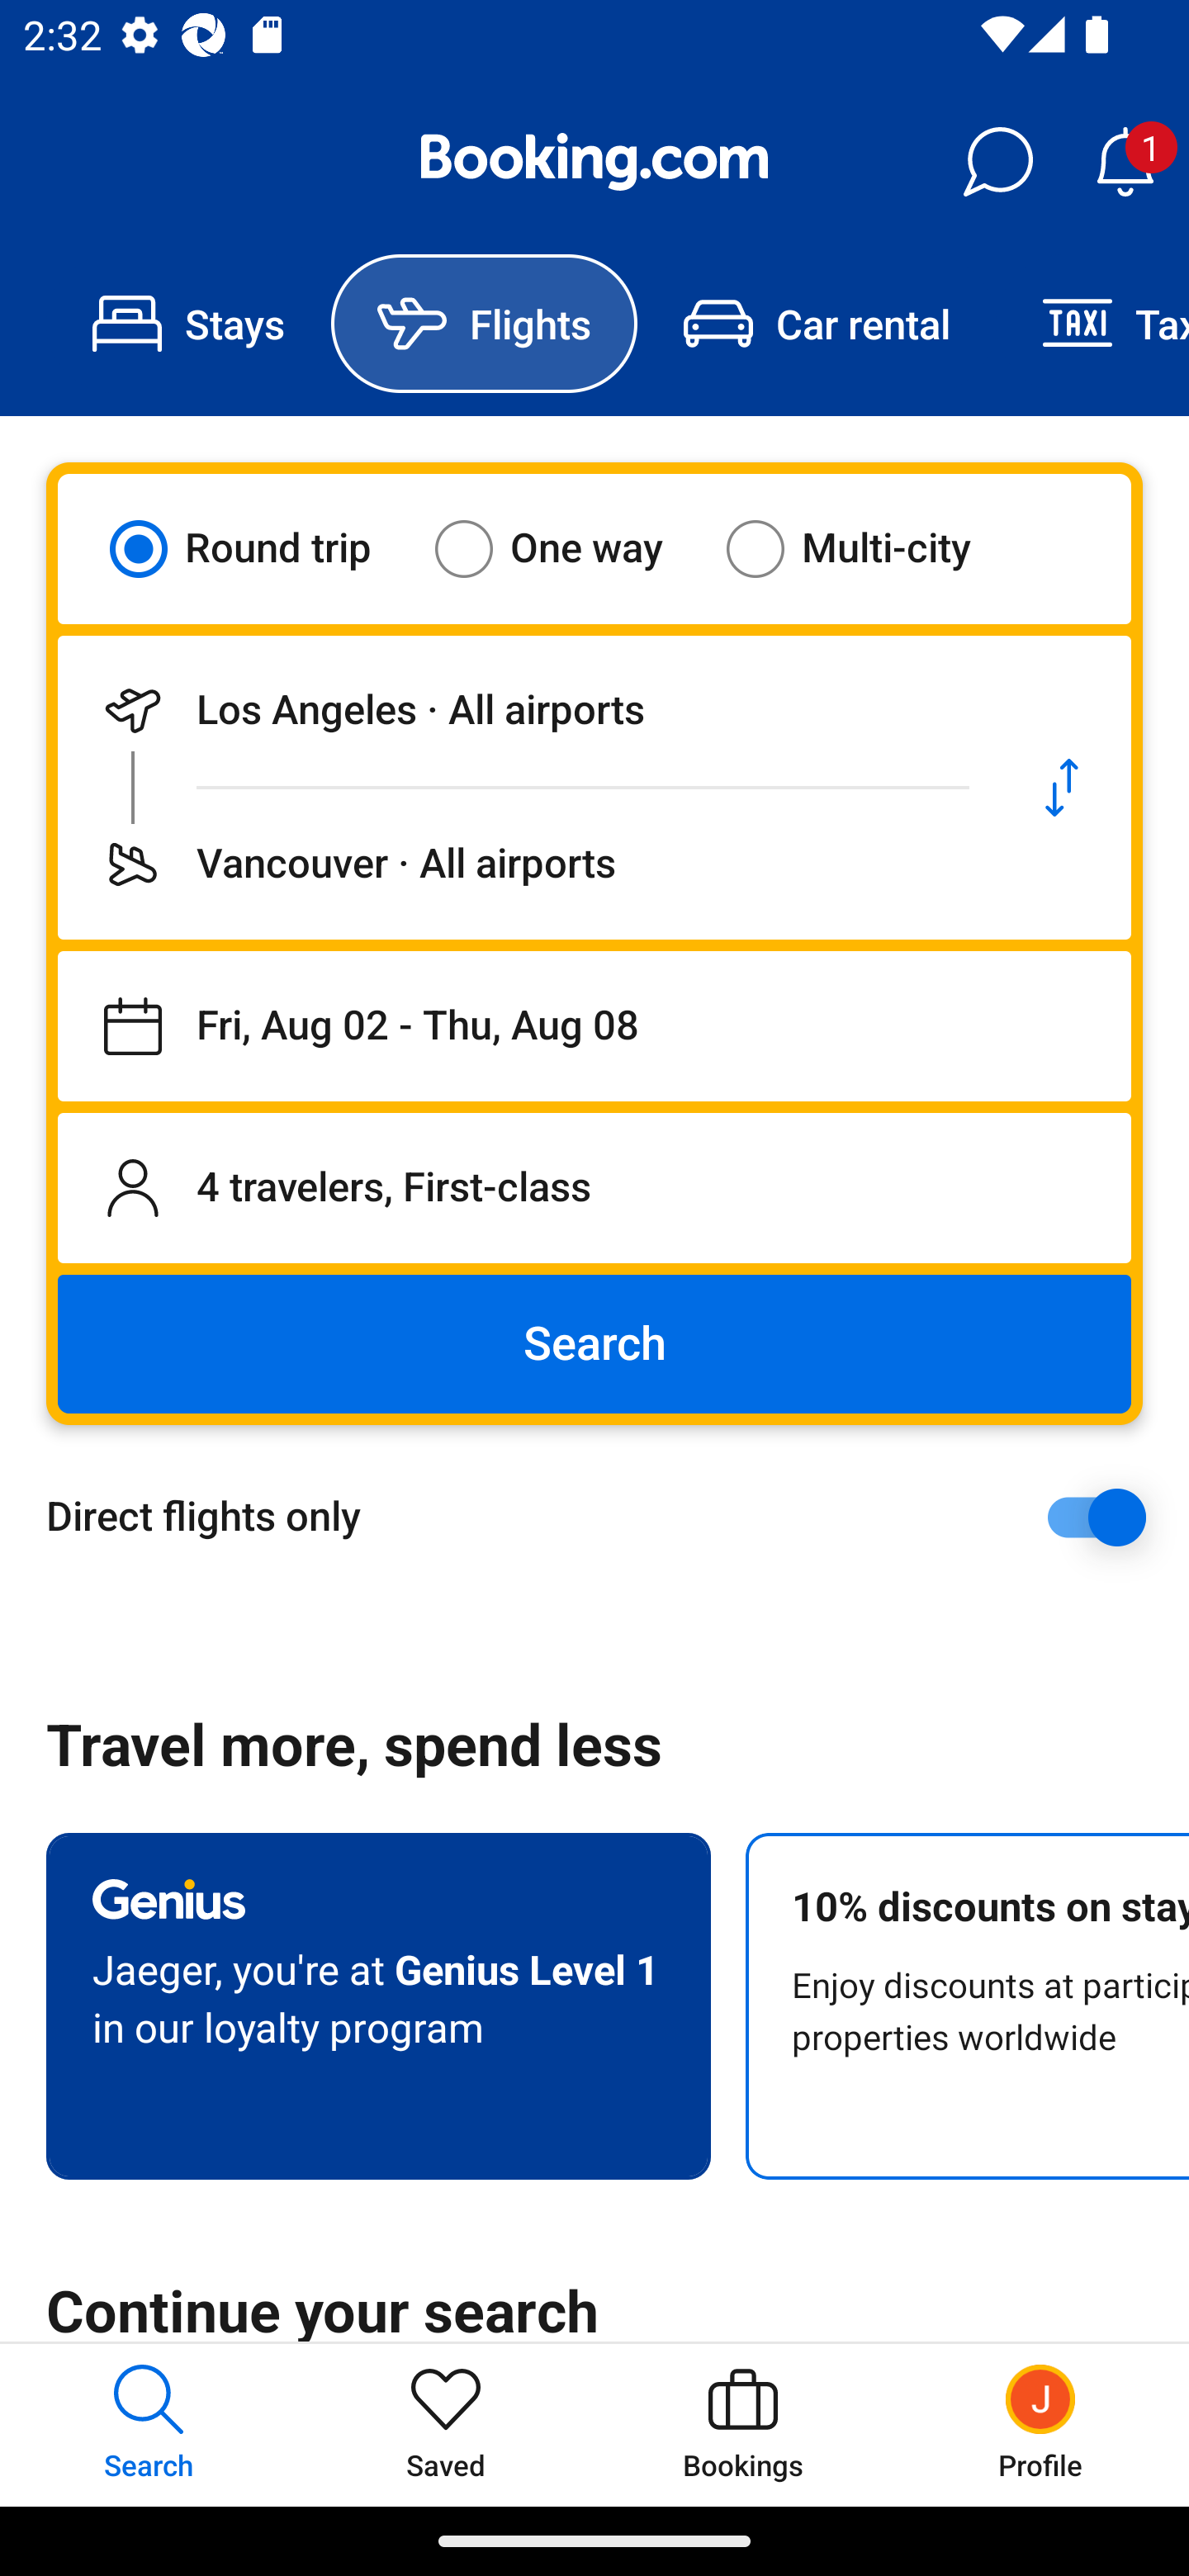  What do you see at coordinates (594, 1026) in the screenshot?
I see `Departing on Fri, Aug 02, returning on Thu, Aug 08` at bounding box center [594, 1026].